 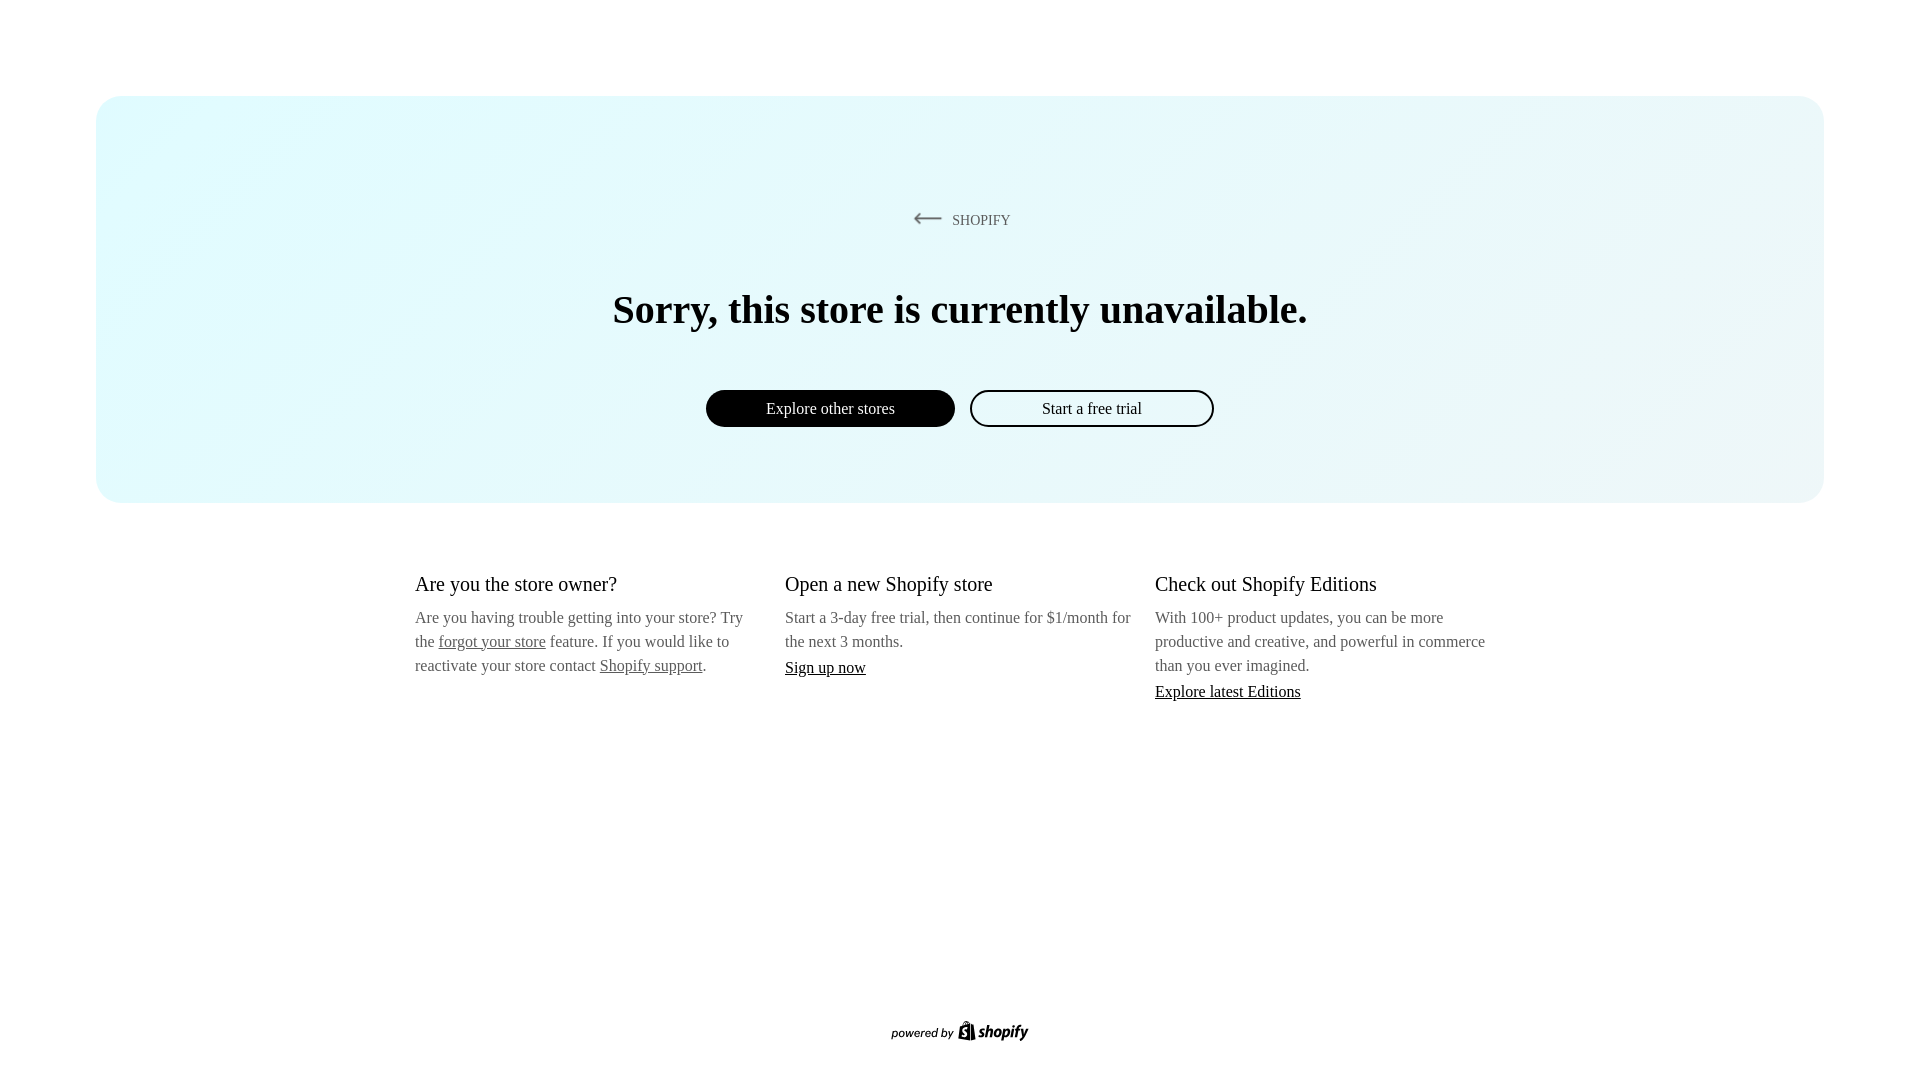 What do you see at coordinates (650, 664) in the screenshot?
I see `Shopify support` at bounding box center [650, 664].